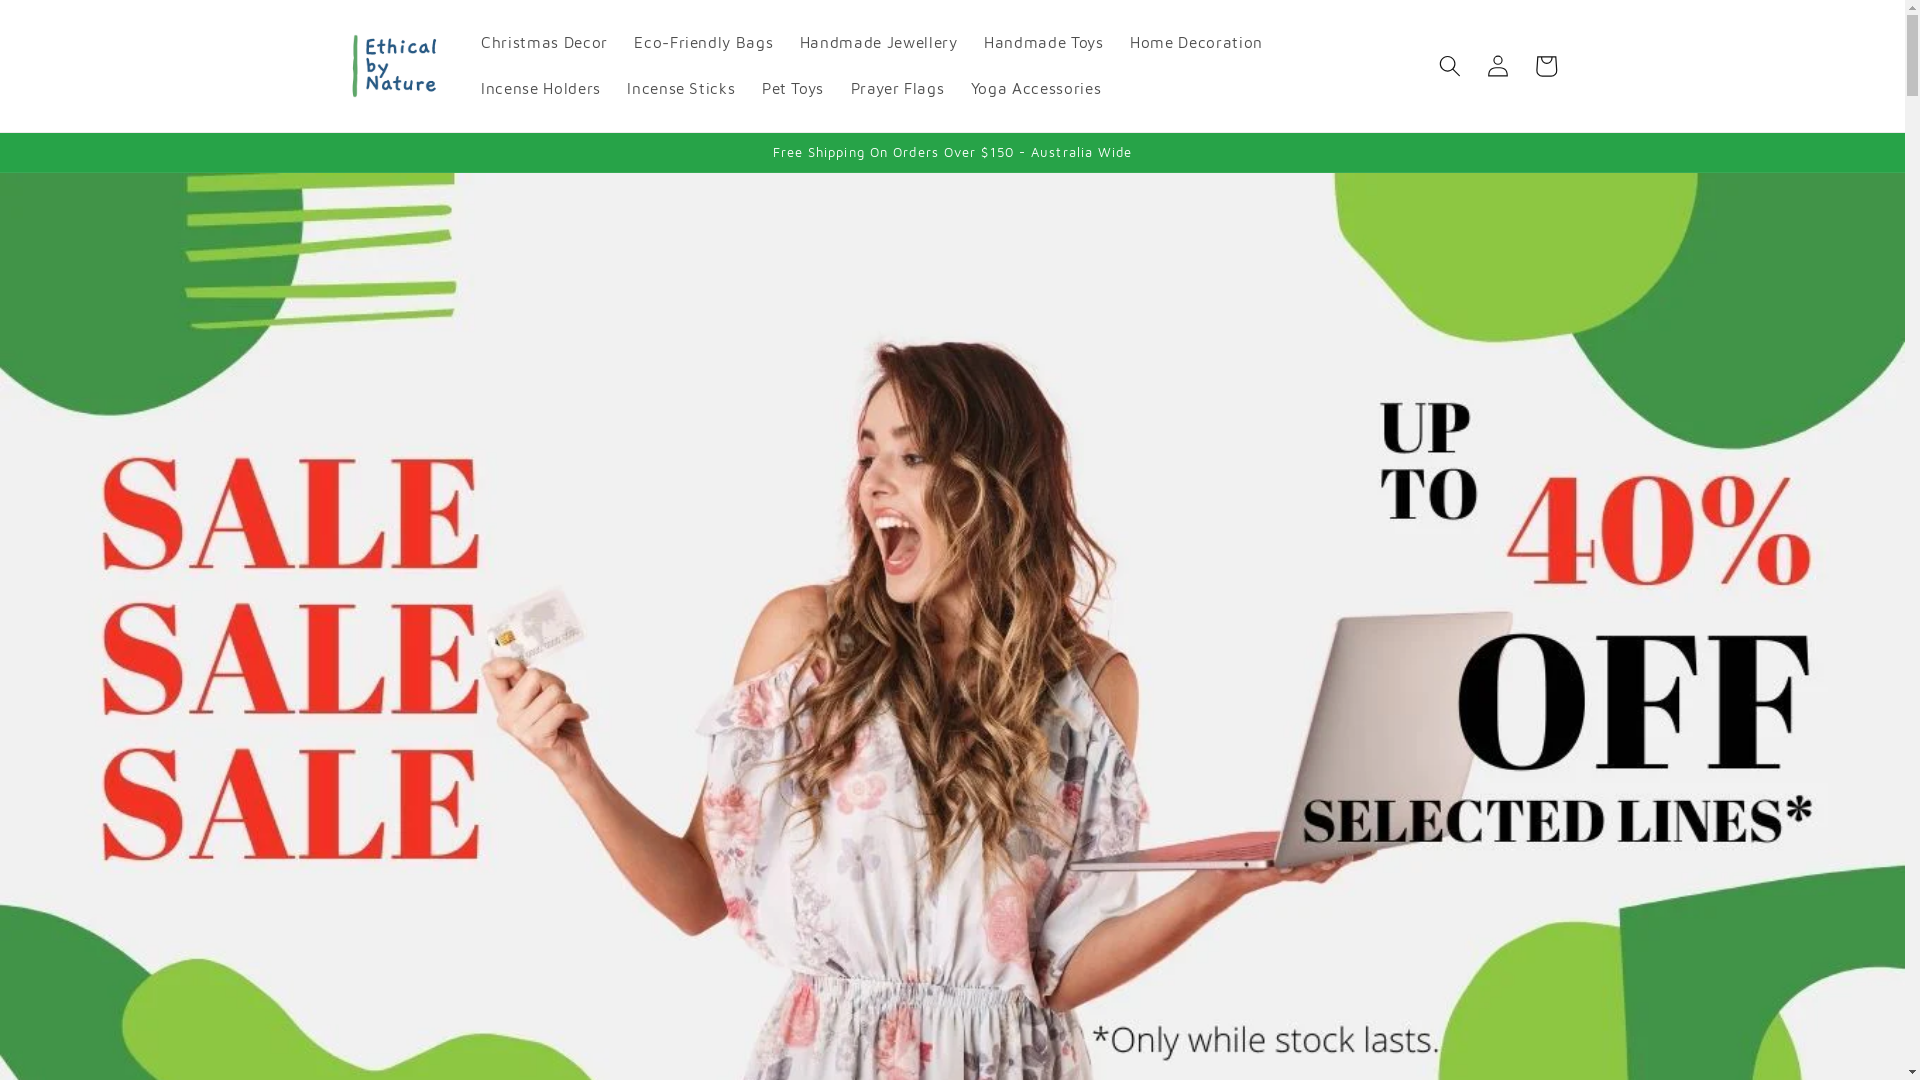  I want to click on Incense Sticks, so click(682, 89).